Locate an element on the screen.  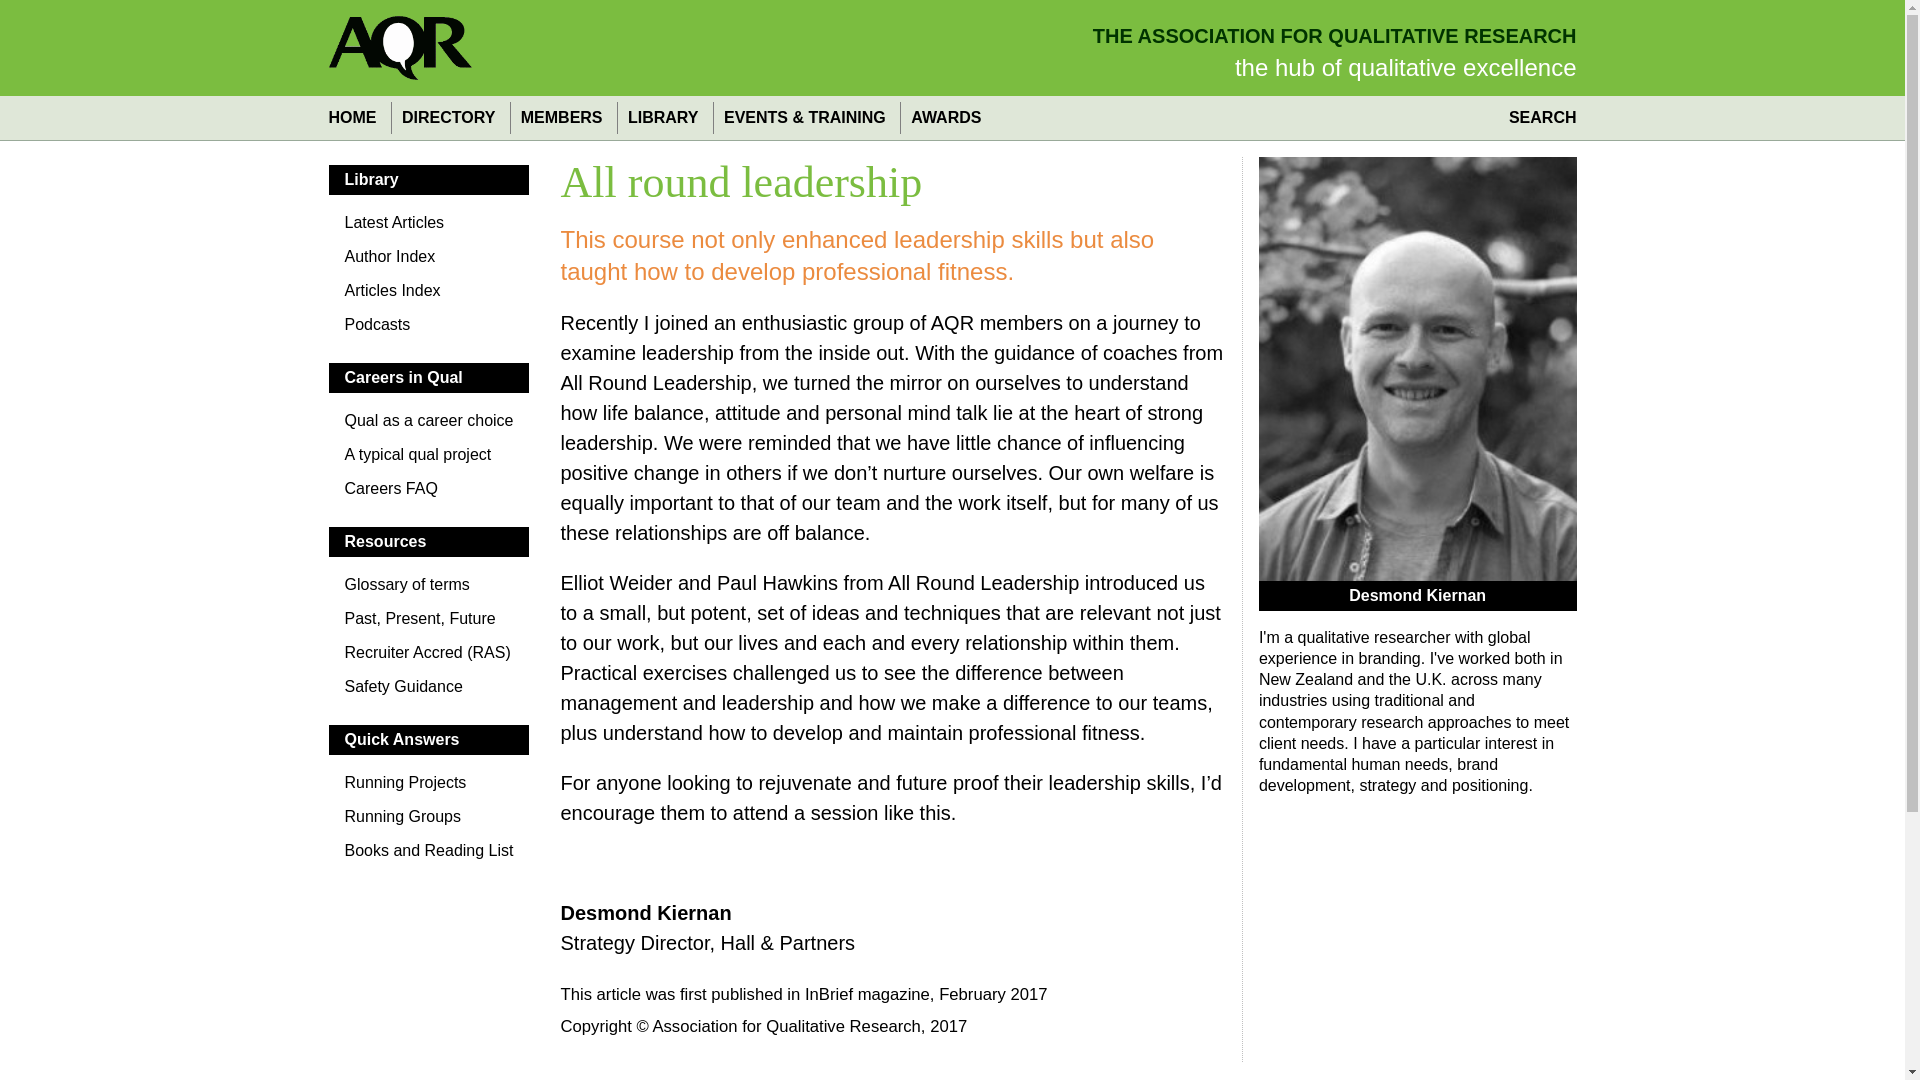
Author Index is located at coordinates (428, 262).